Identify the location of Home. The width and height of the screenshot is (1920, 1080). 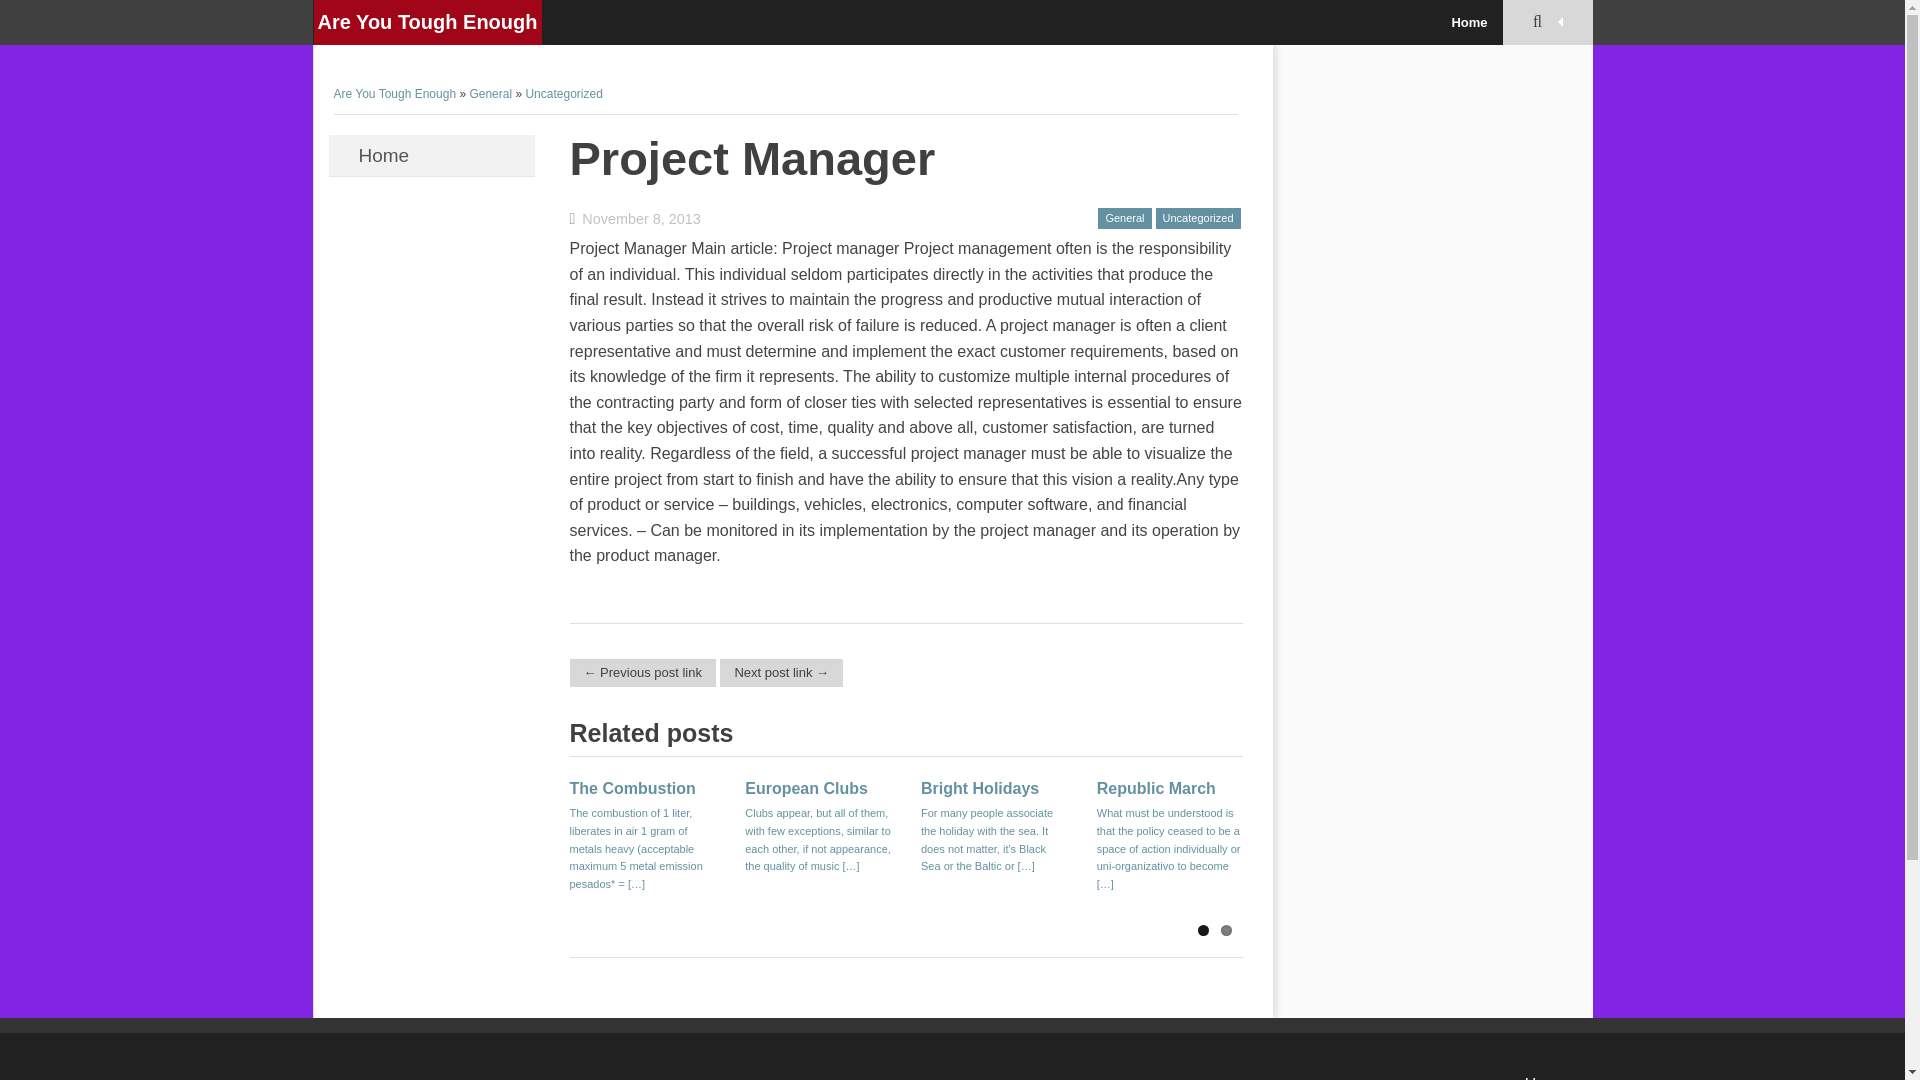
(1546, 1078).